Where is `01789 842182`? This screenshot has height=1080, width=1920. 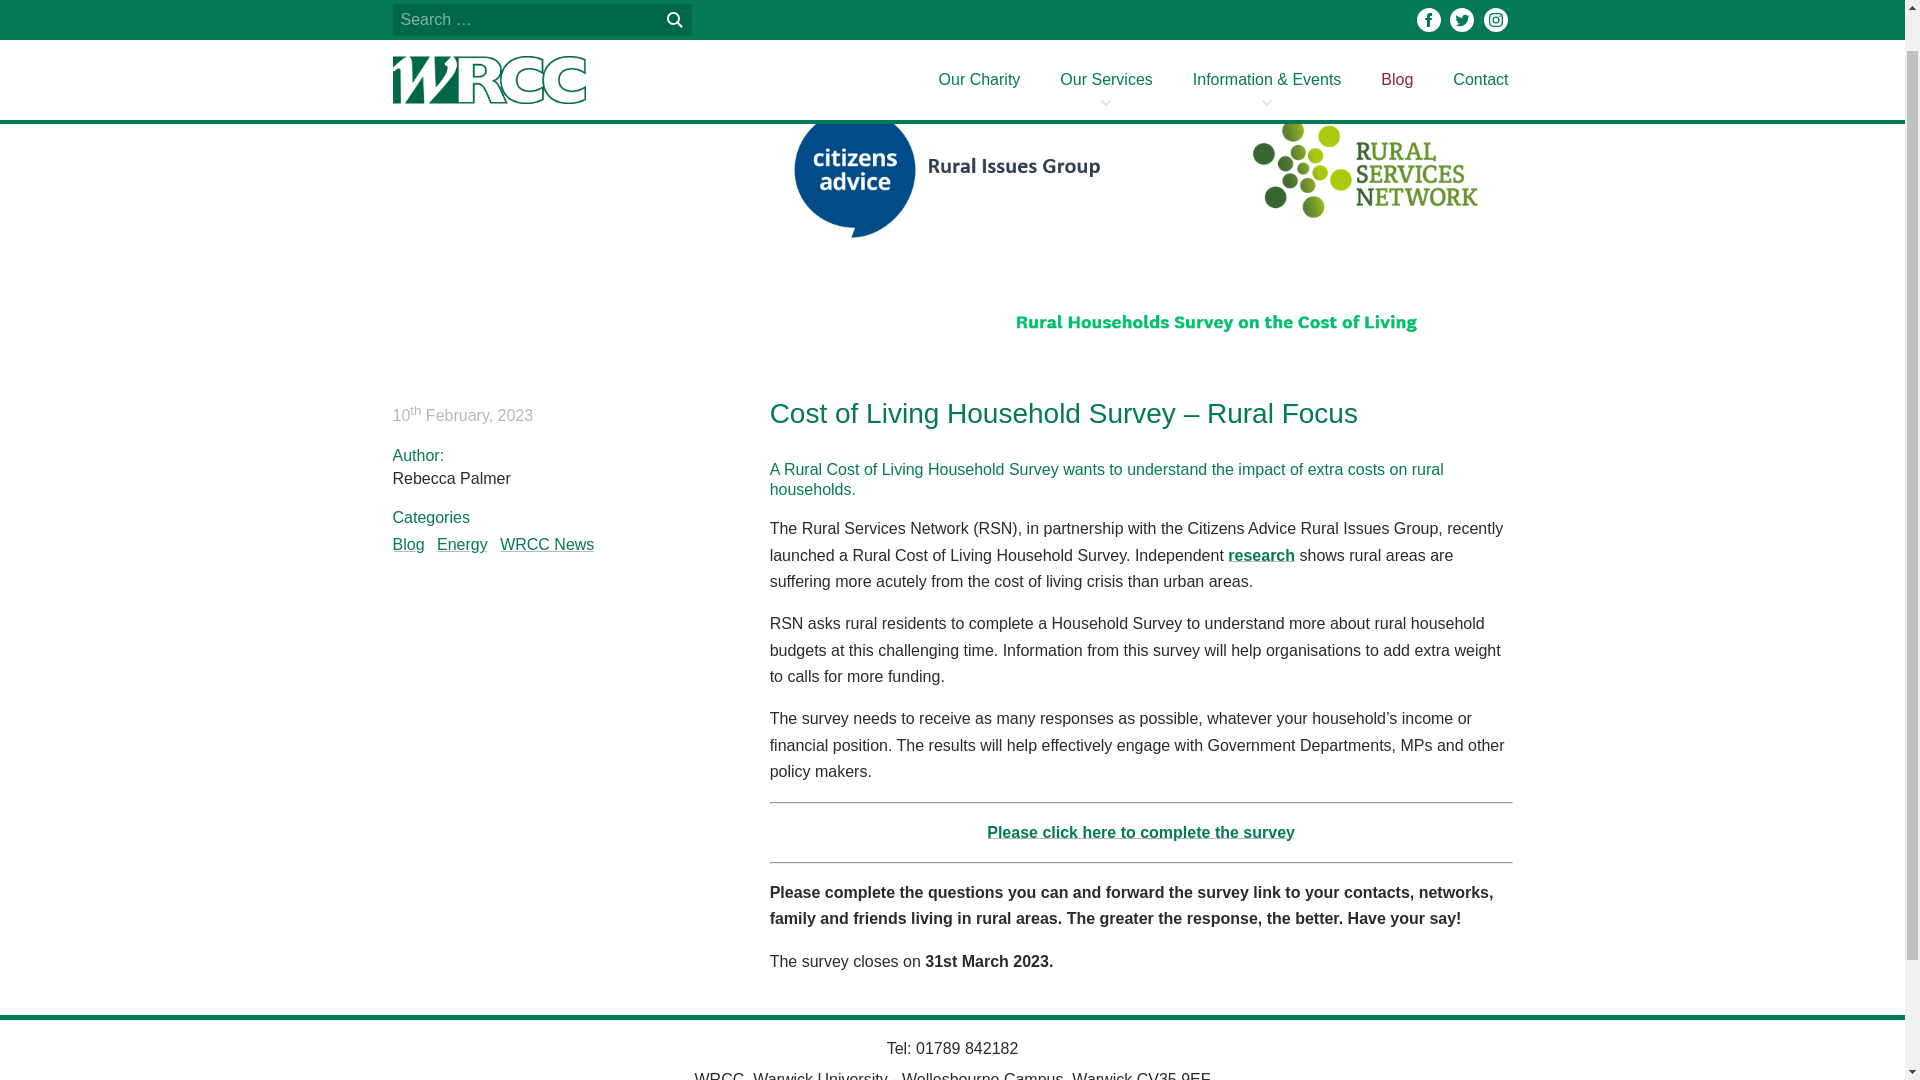
01789 842182 is located at coordinates (966, 1048).